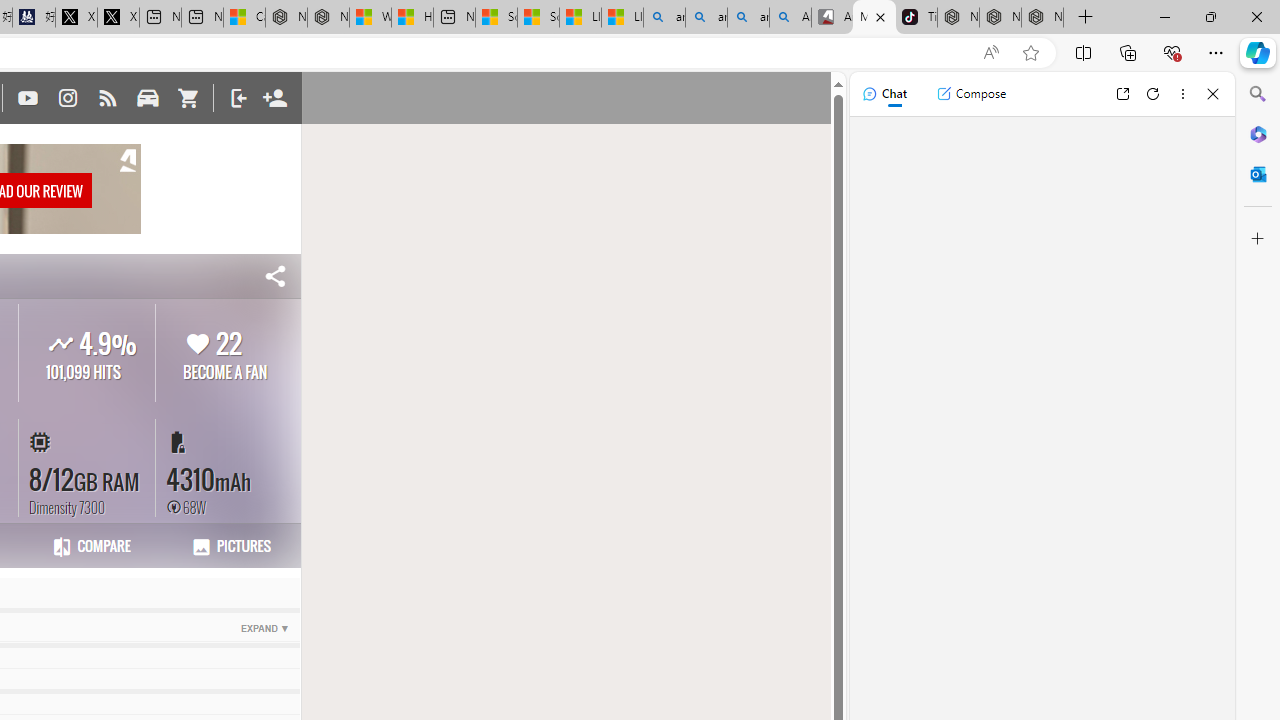 Image resolution: width=1280 pixels, height=720 pixels. Describe the element at coordinates (412, 18) in the screenshot. I see `Huge shark washes ashore at New York City beach | Watch` at that location.